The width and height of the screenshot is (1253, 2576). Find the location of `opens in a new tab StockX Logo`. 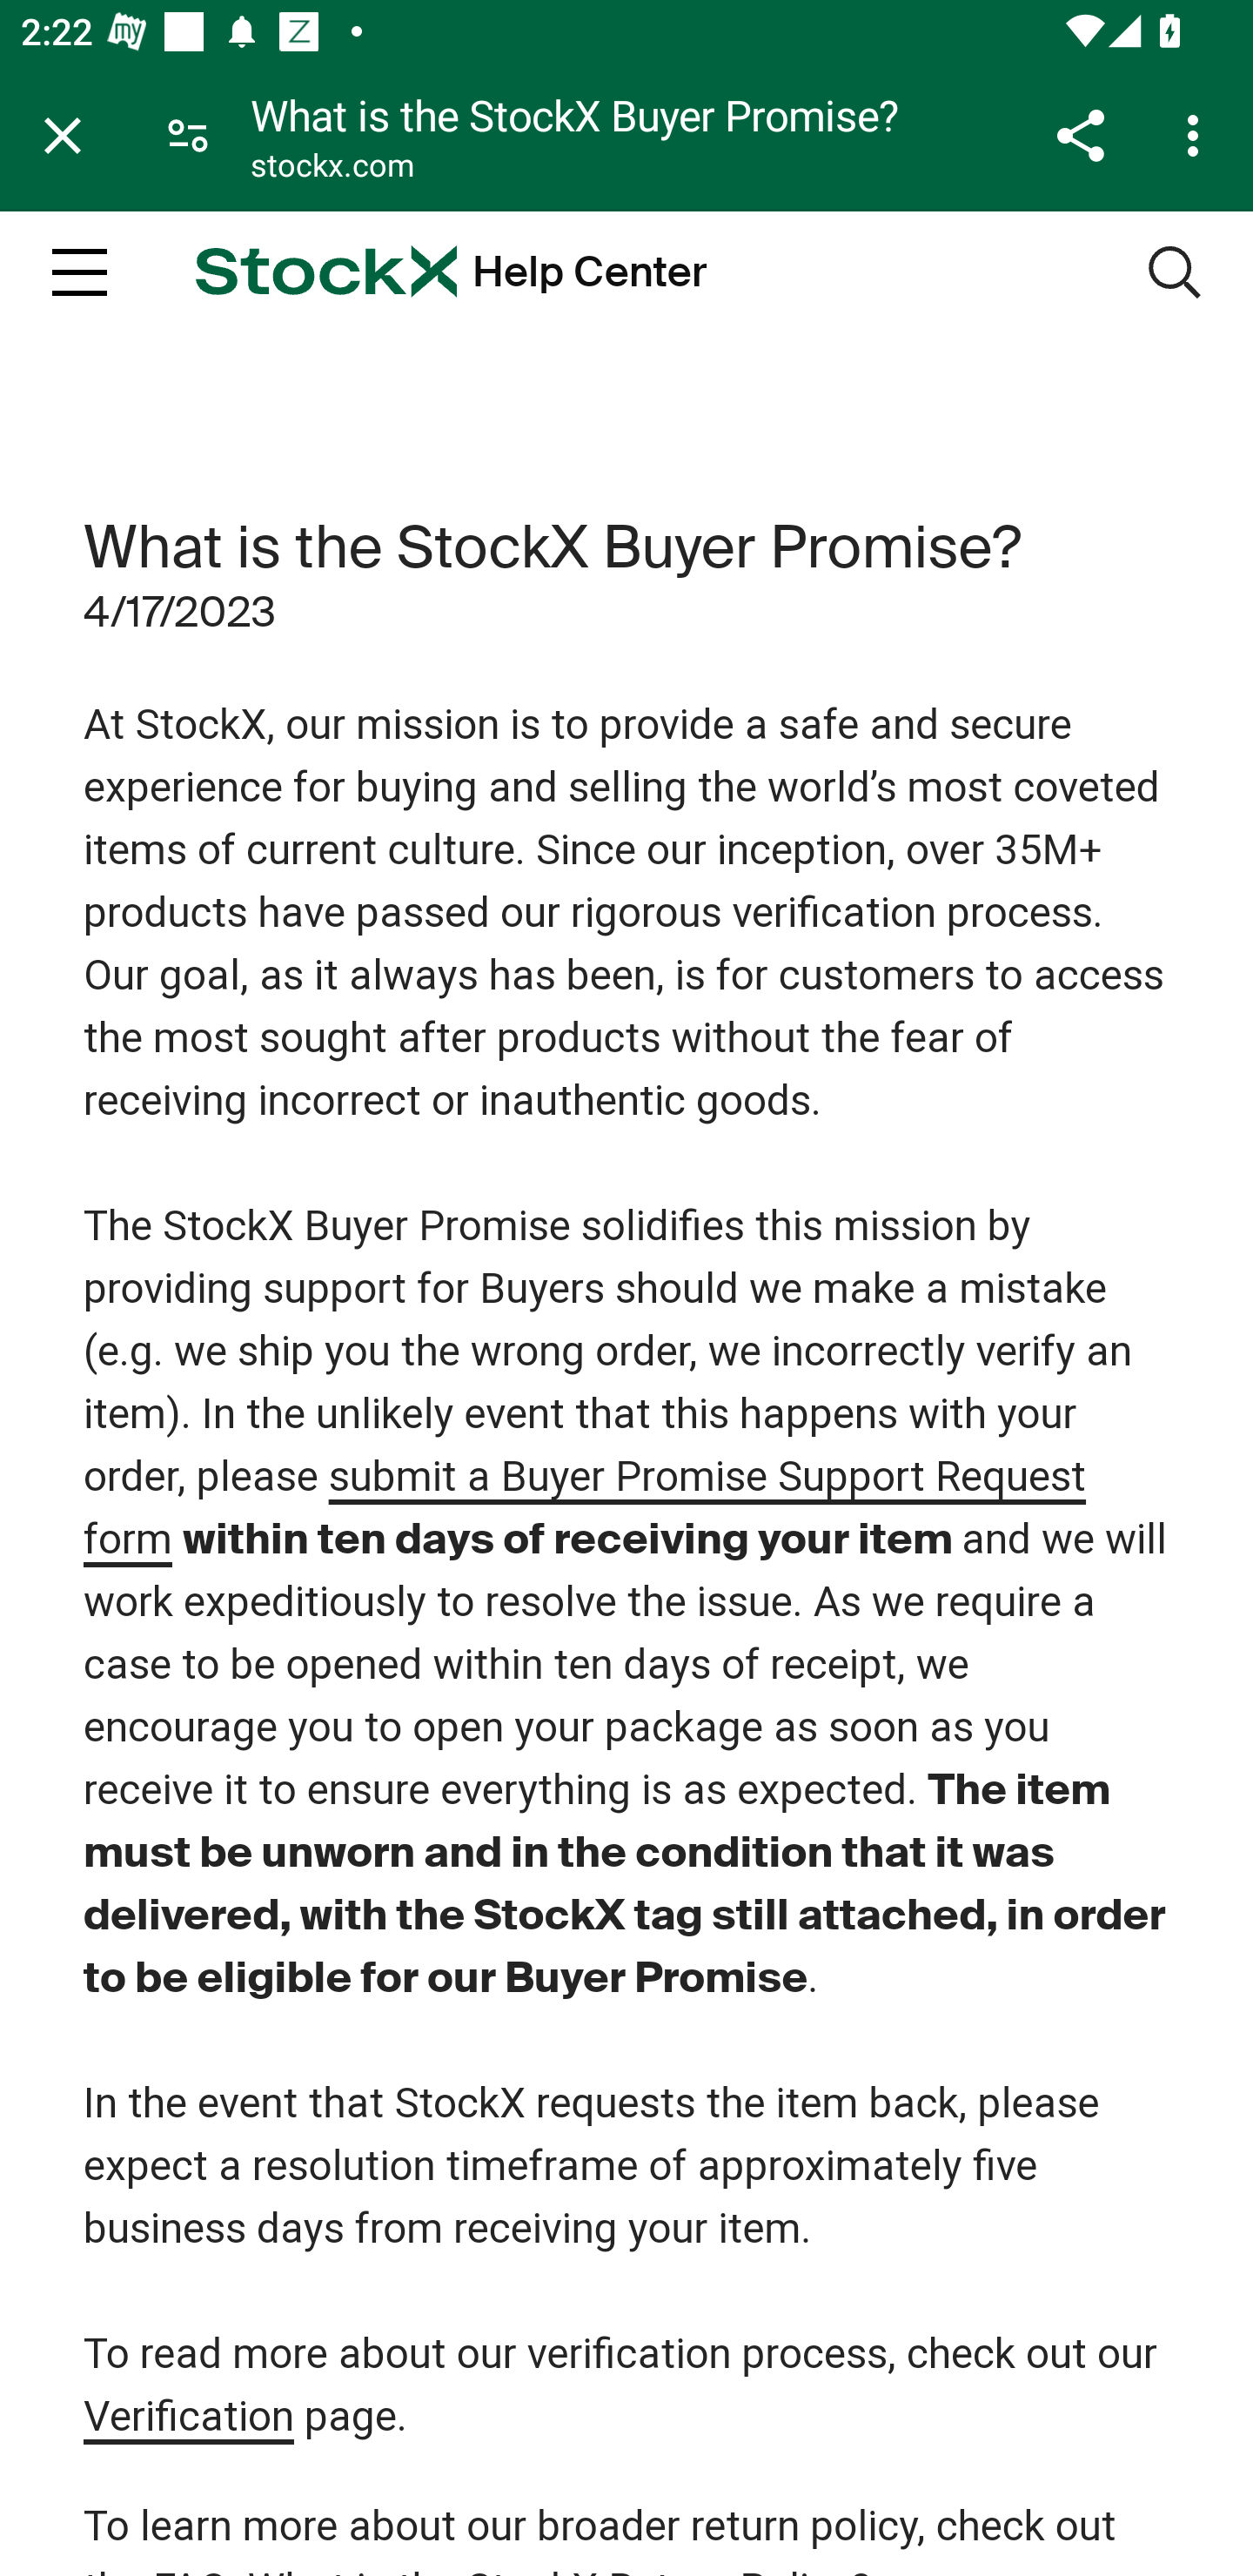

opens in a new tab StockX Logo is located at coordinates (325, 272).